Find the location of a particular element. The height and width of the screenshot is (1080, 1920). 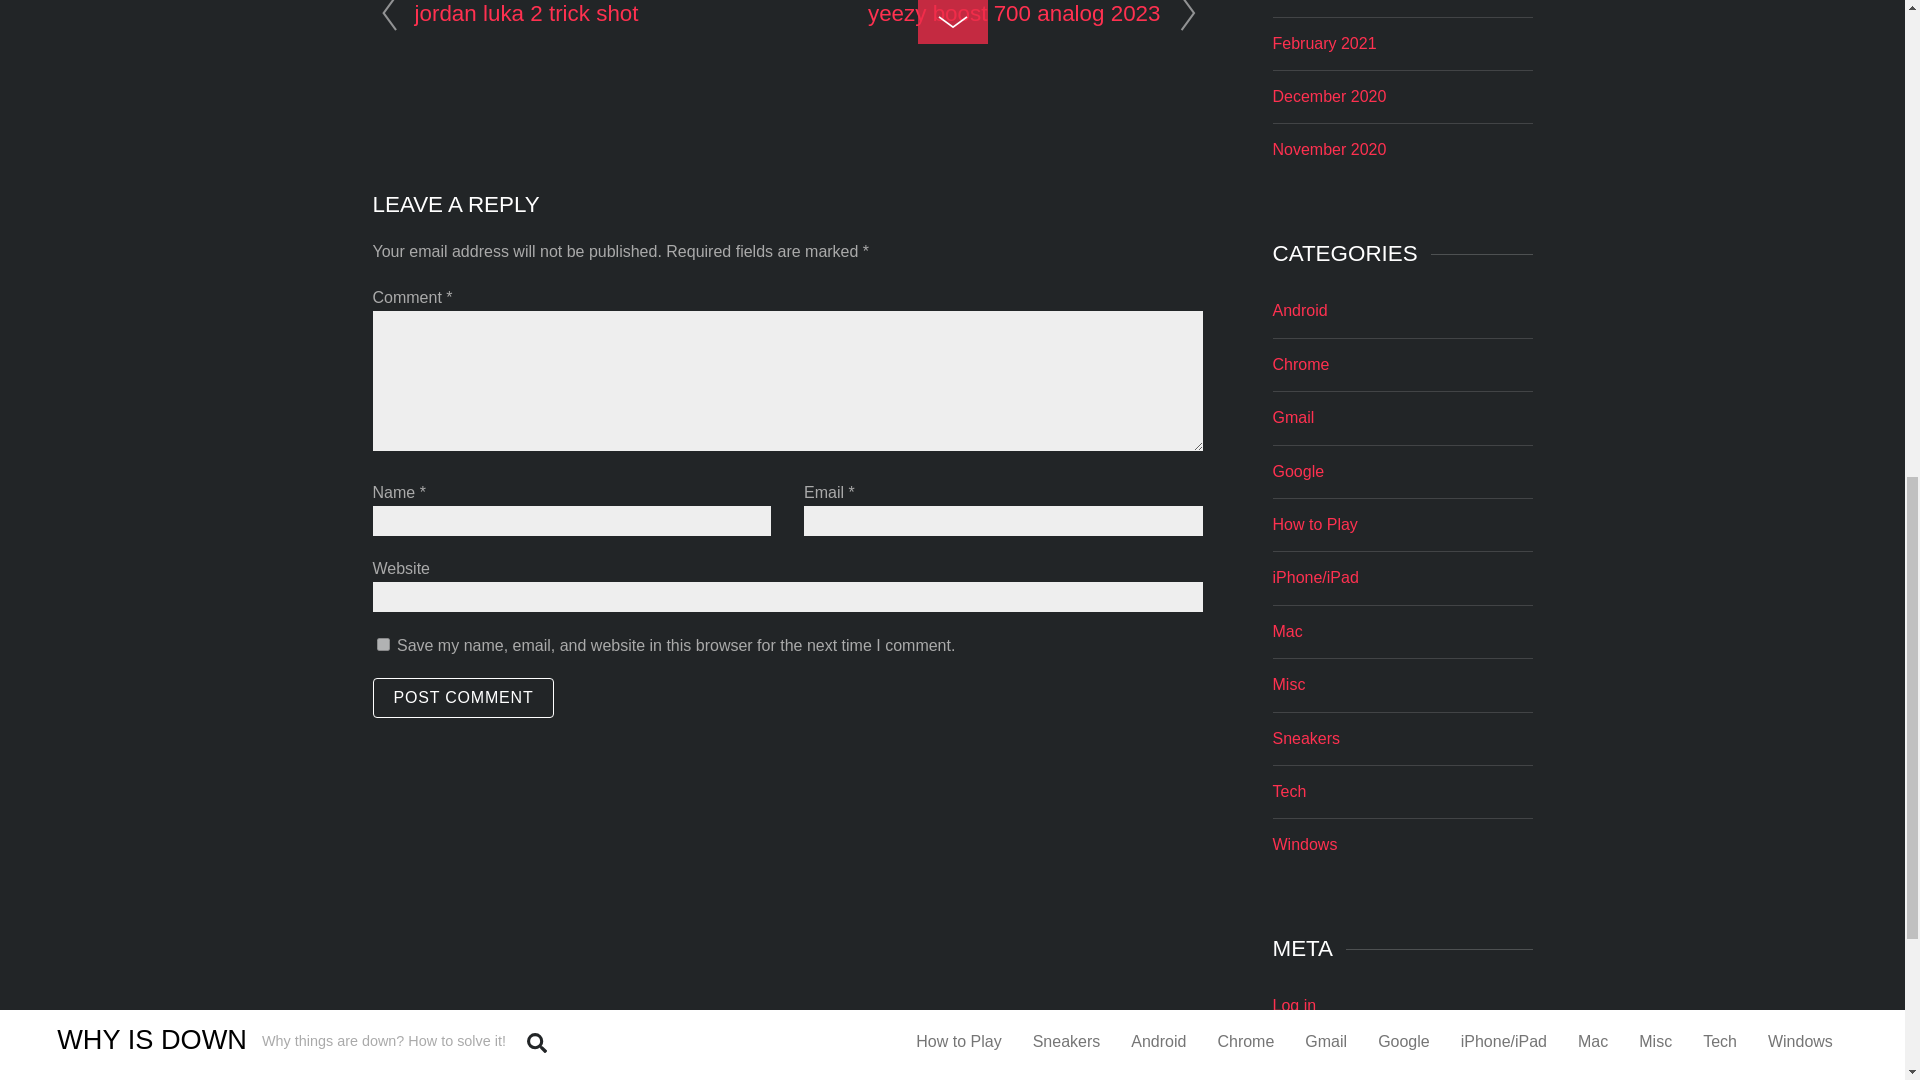

Android is located at coordinates (1298, 310).